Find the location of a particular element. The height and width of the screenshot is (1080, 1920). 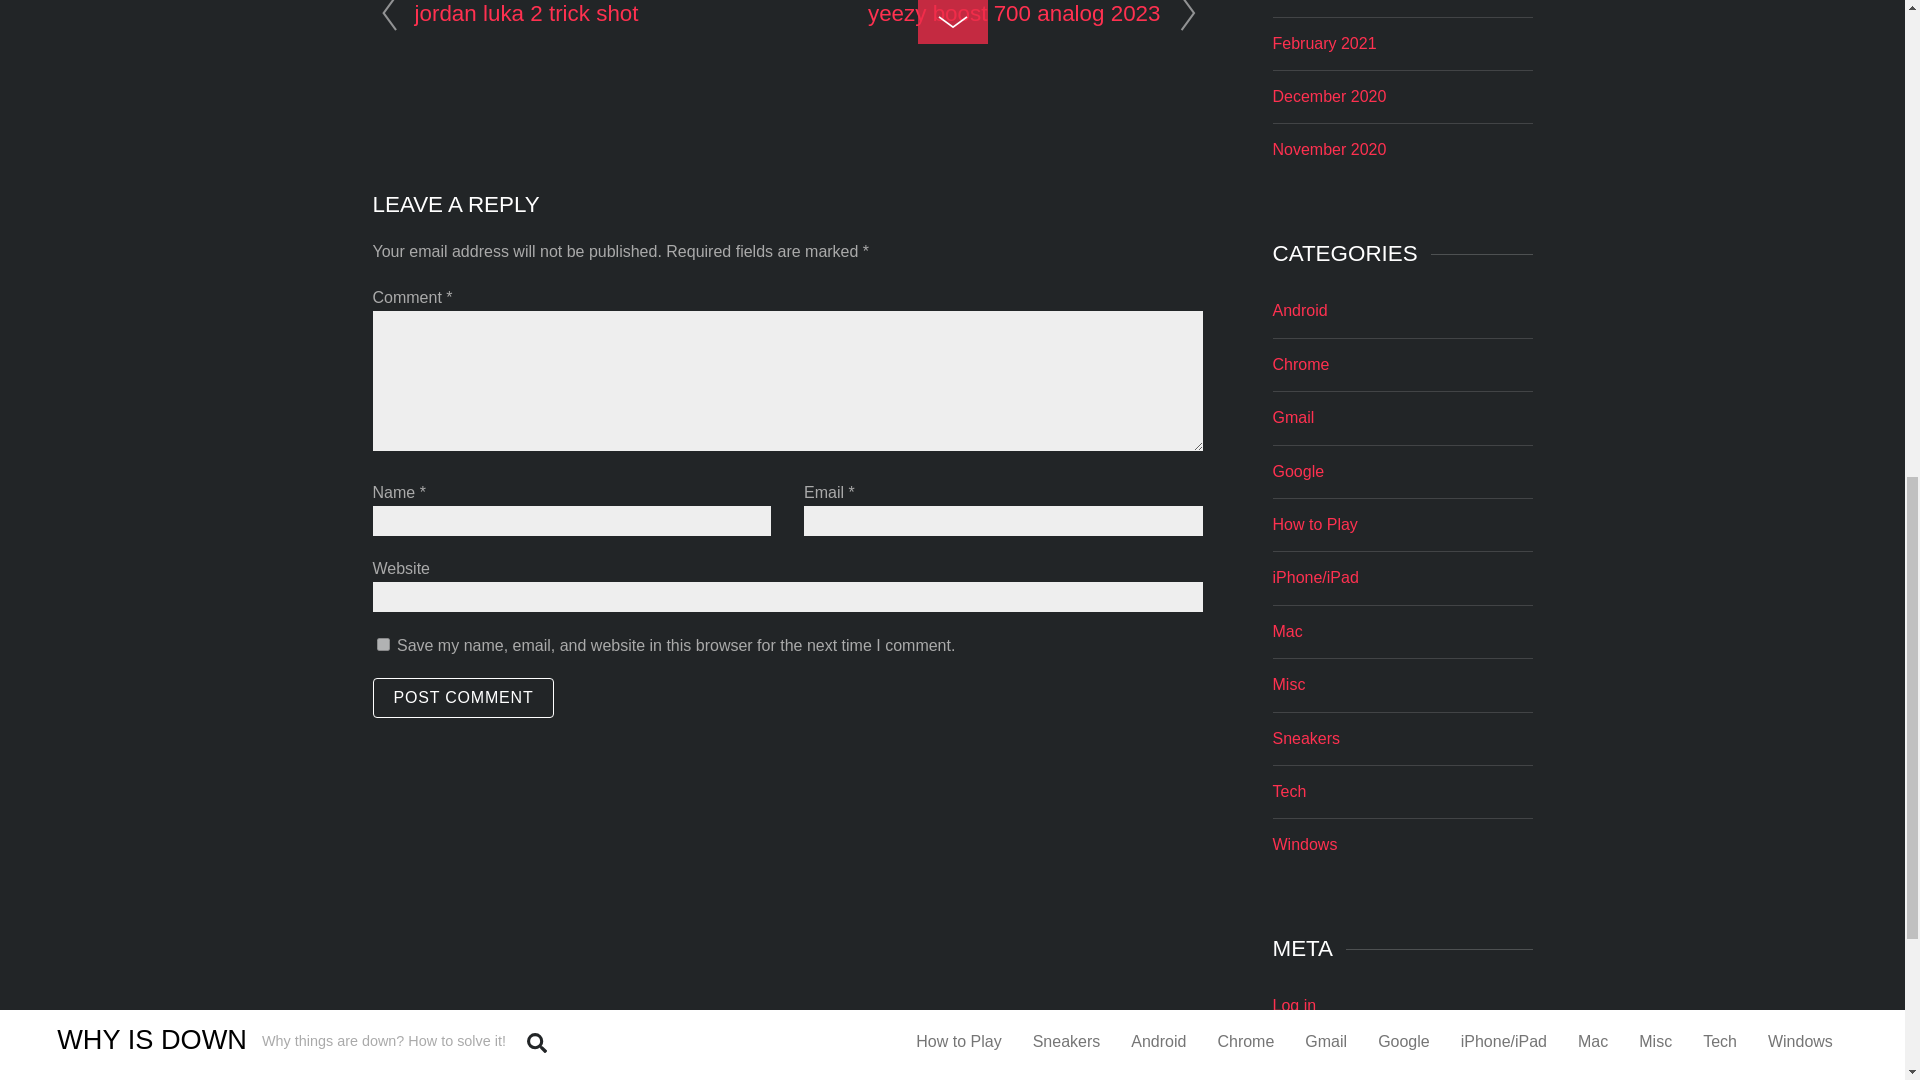

Android is located at coordinates (1298, 310).